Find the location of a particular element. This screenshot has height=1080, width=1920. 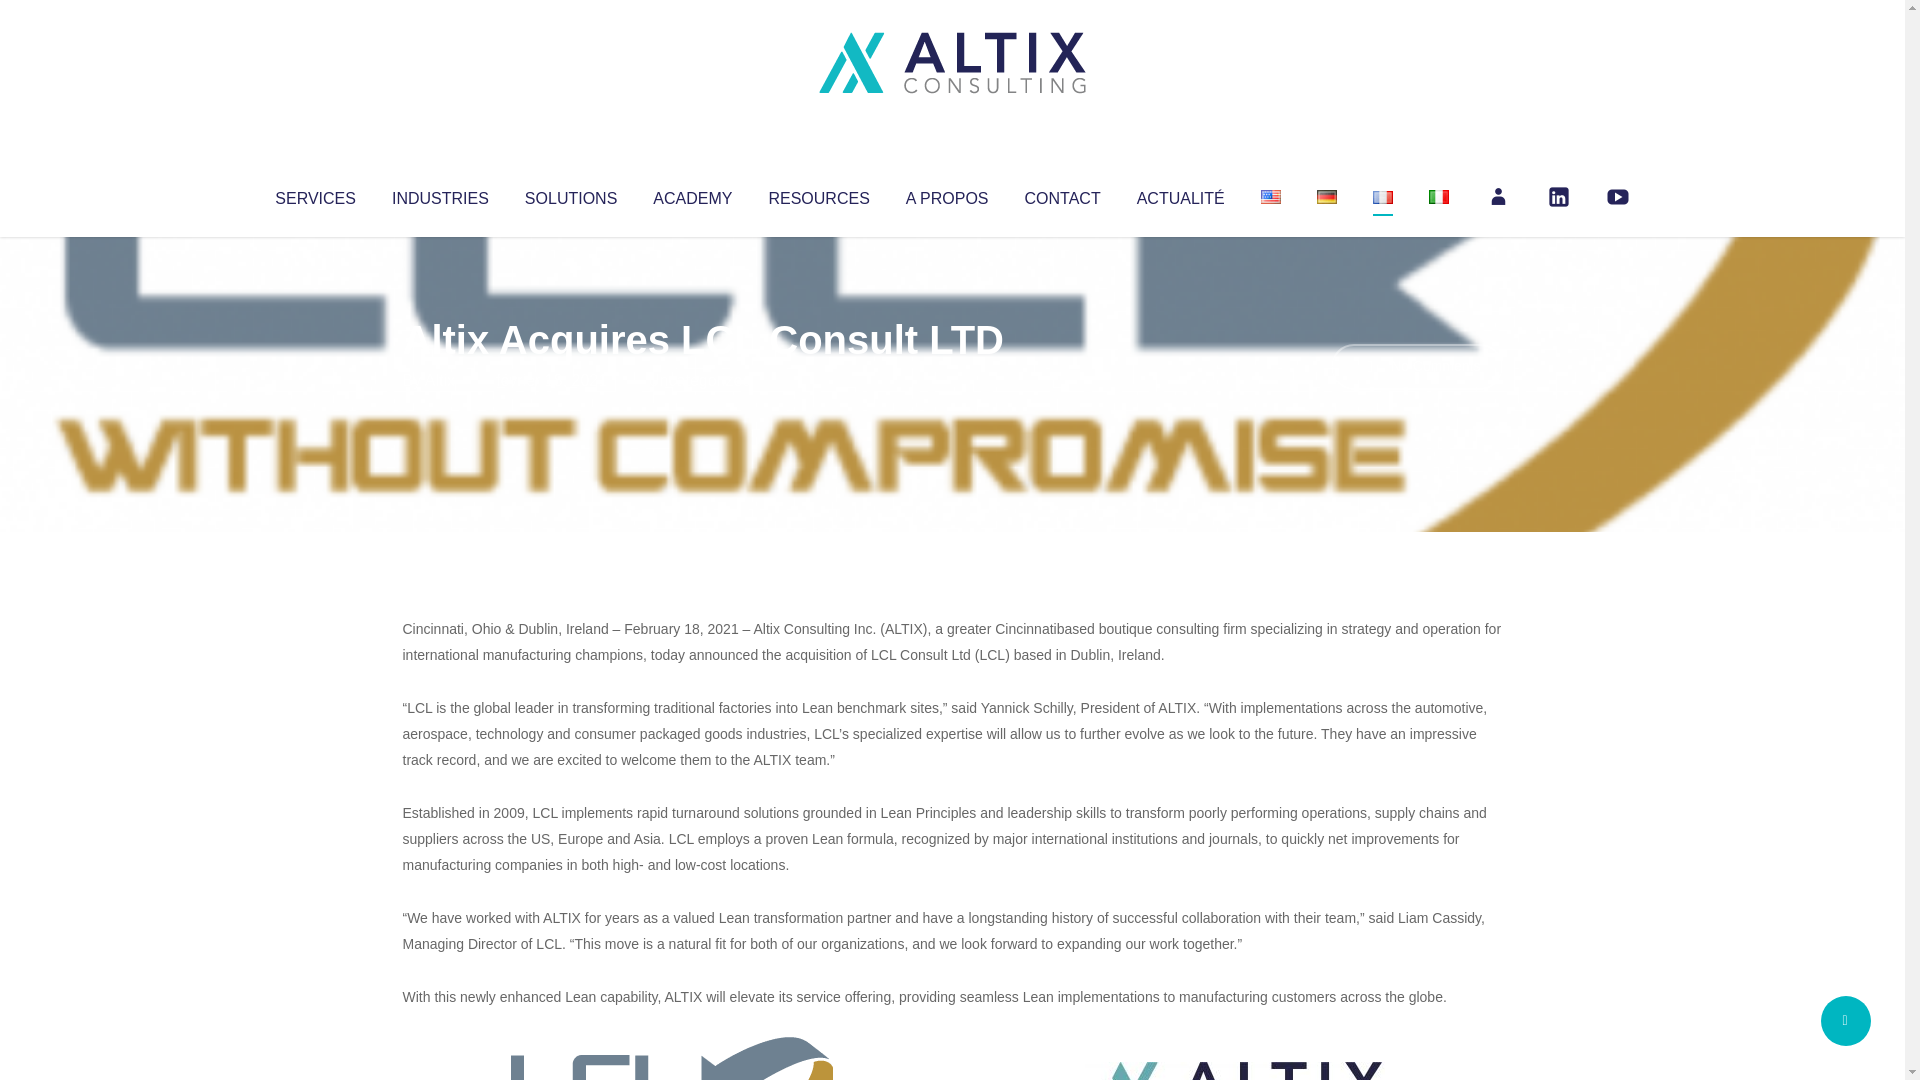

INDUSTRIES is located at coordinates (440, 194).